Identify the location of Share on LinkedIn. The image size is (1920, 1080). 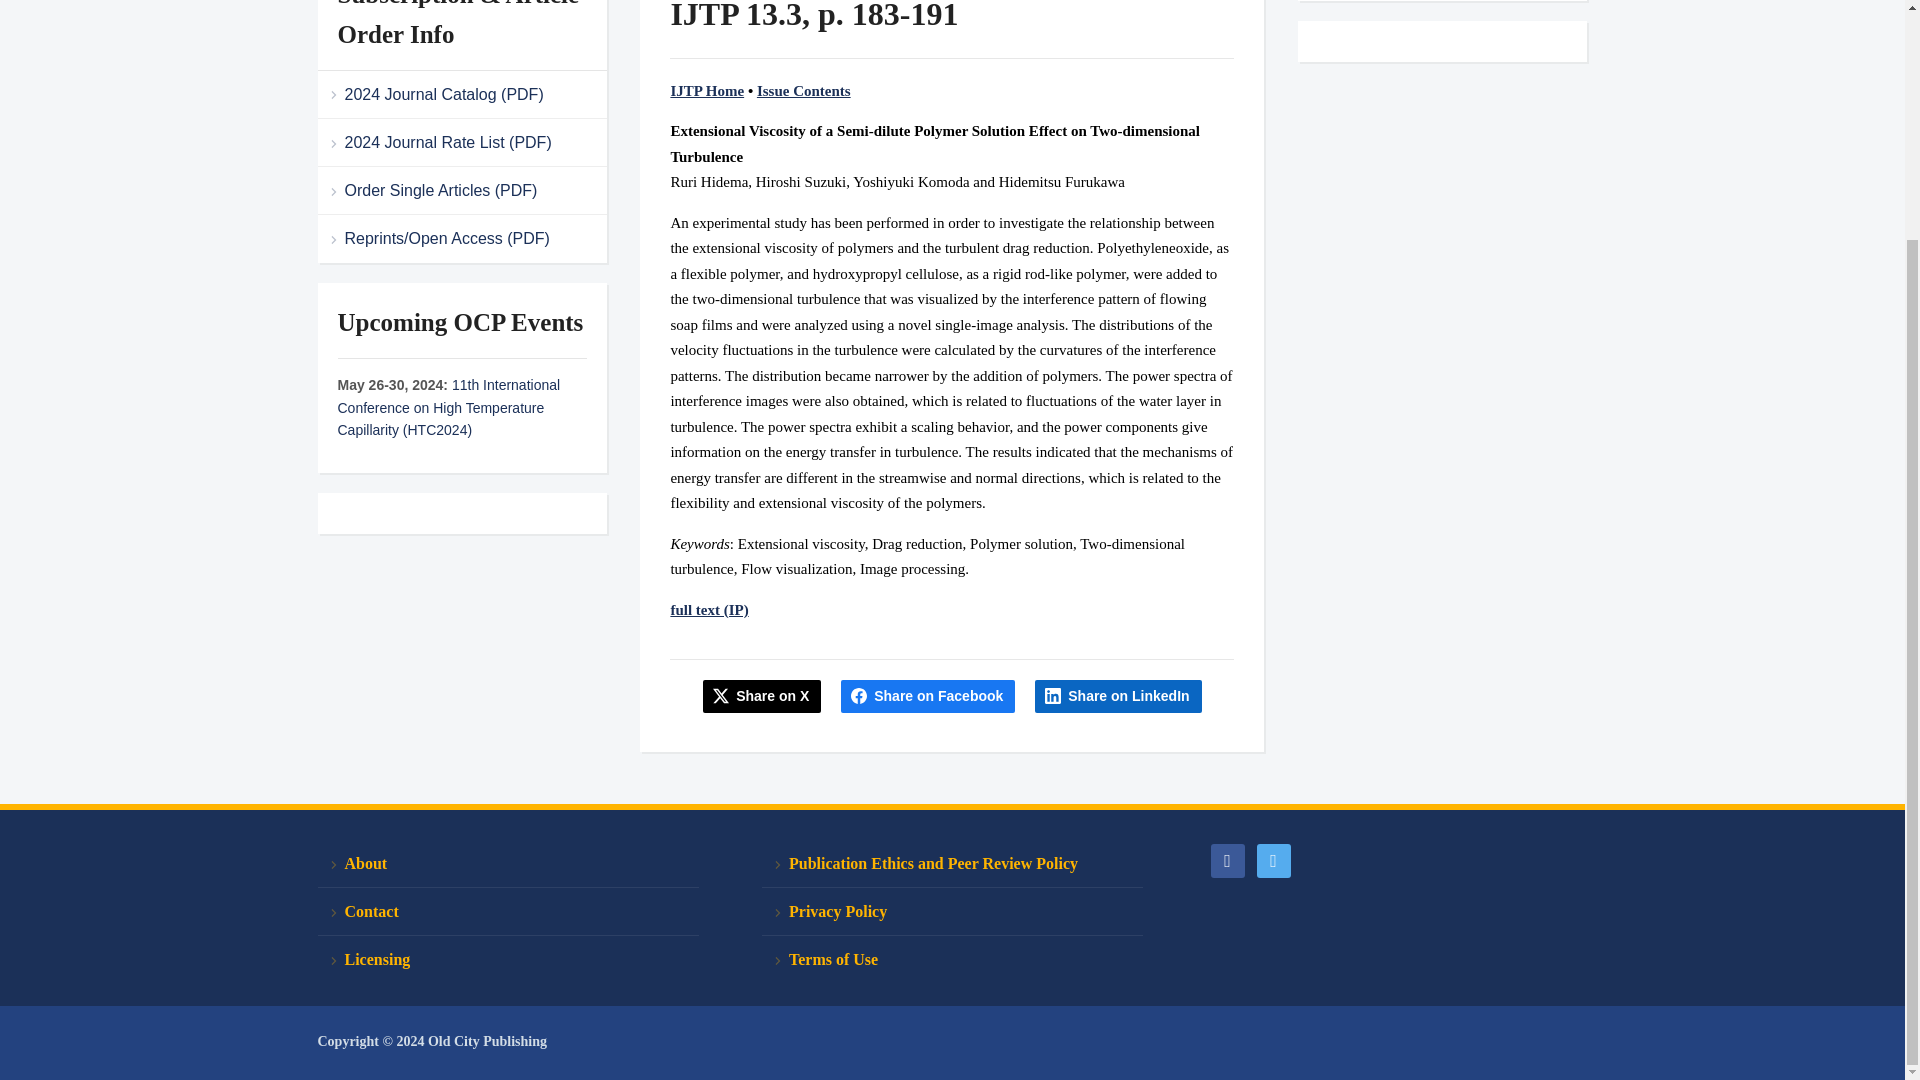
(1118, 696).